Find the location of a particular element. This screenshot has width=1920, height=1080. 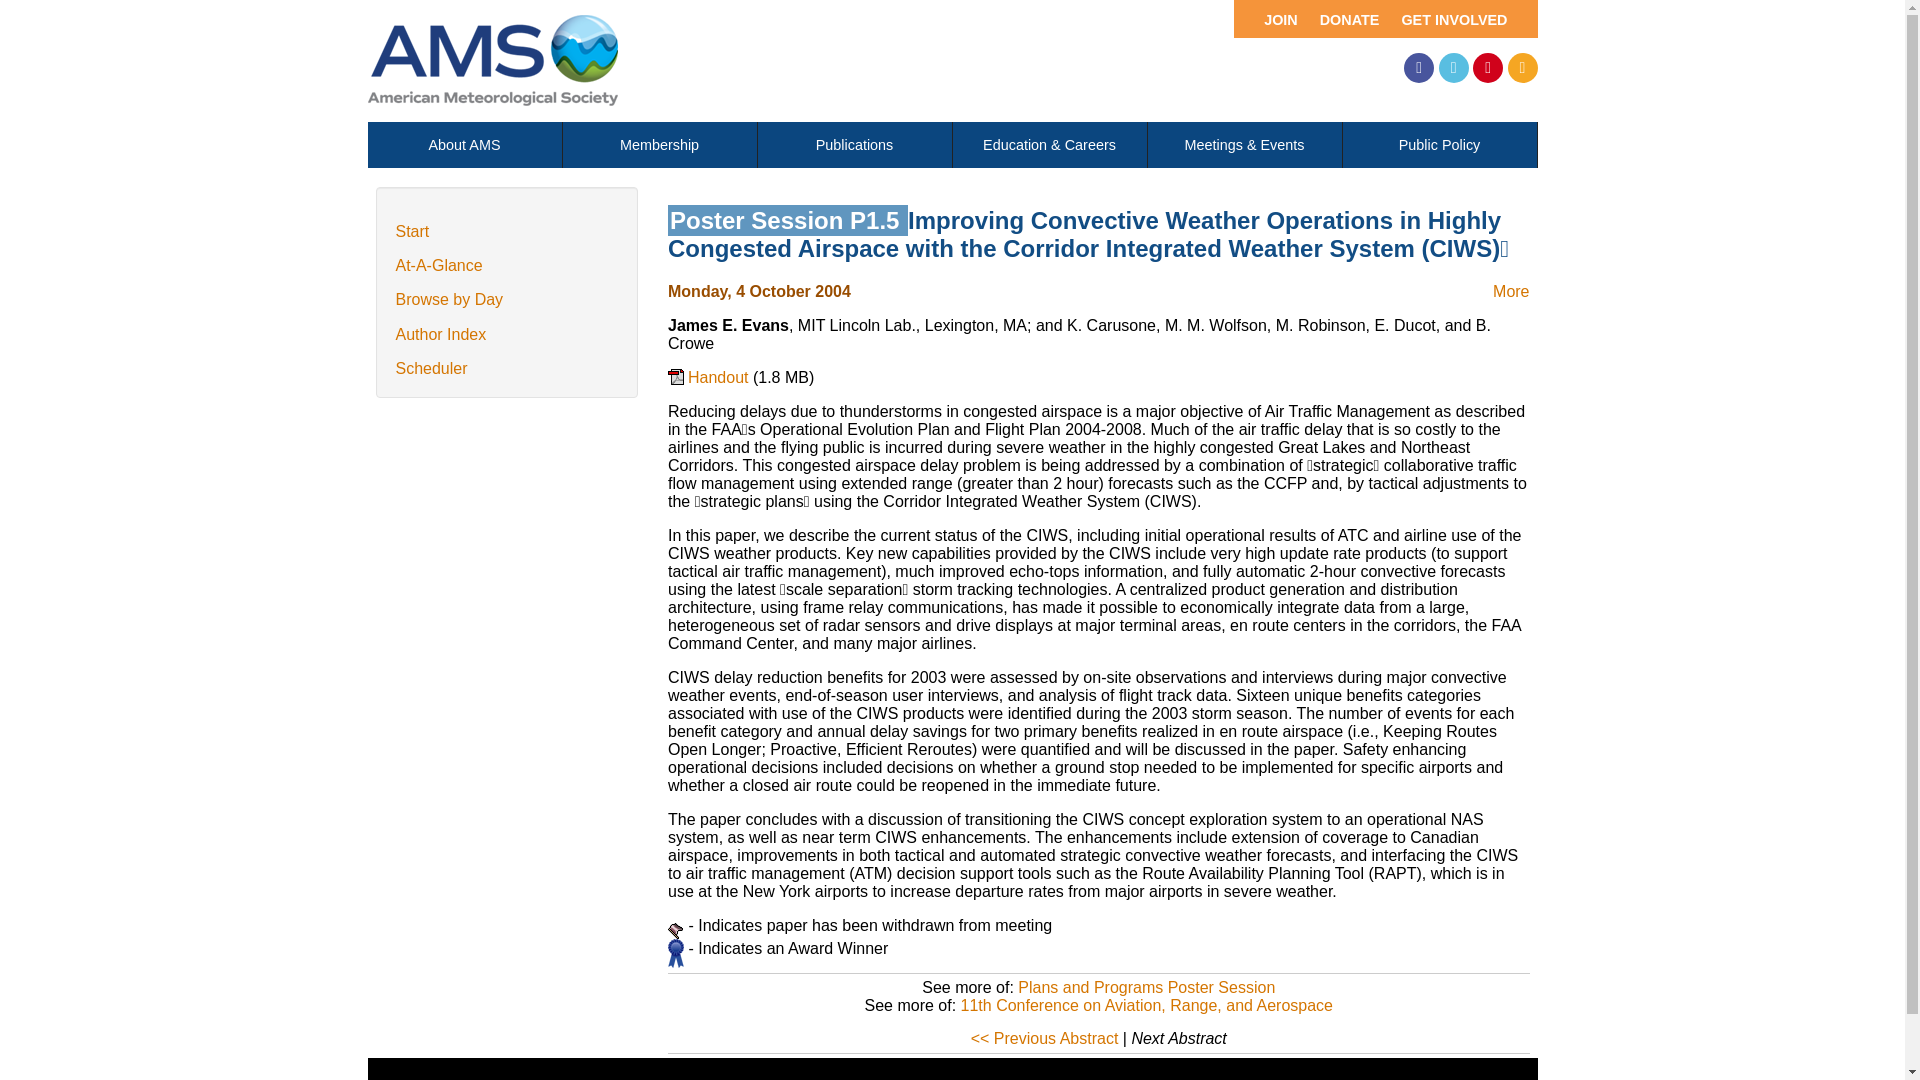

JOIN is located at coordinates (1270, 18).